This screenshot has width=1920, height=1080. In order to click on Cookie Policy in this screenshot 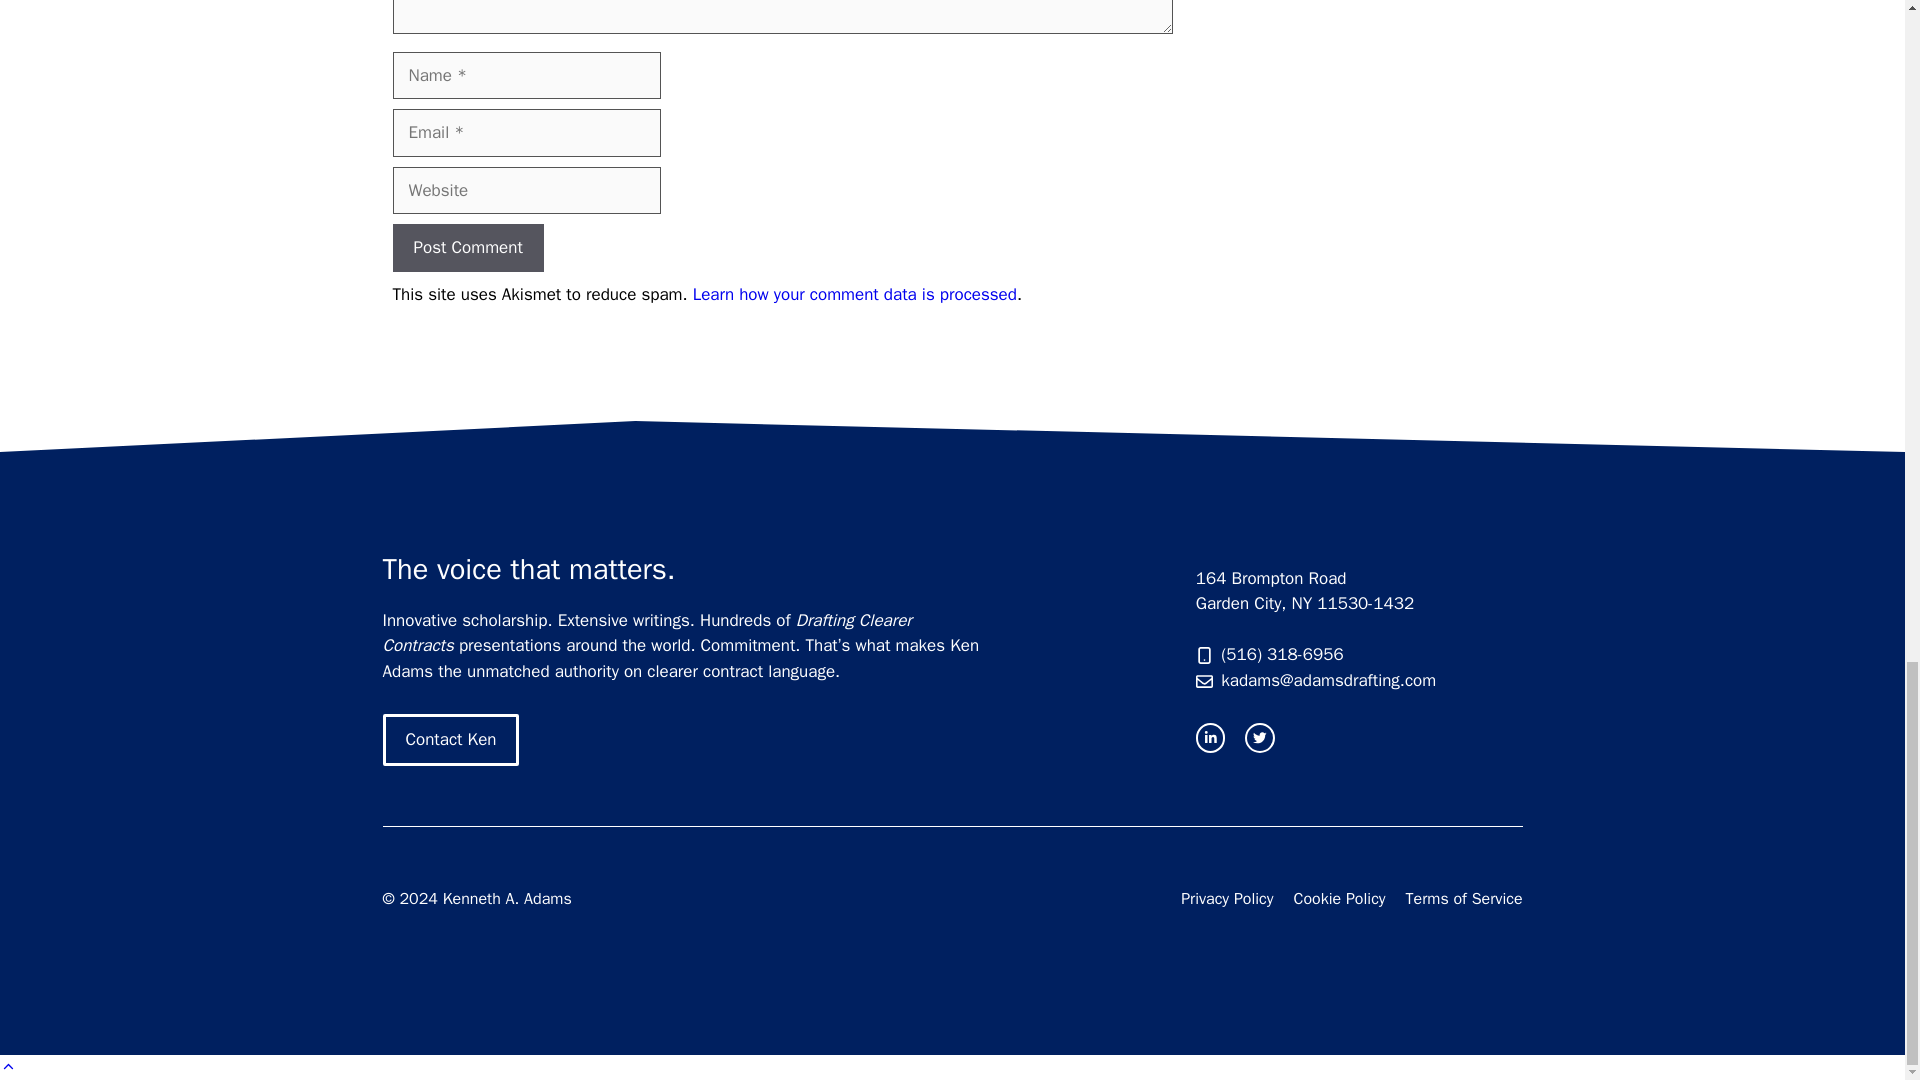, I will do `click(1340, 898)`.